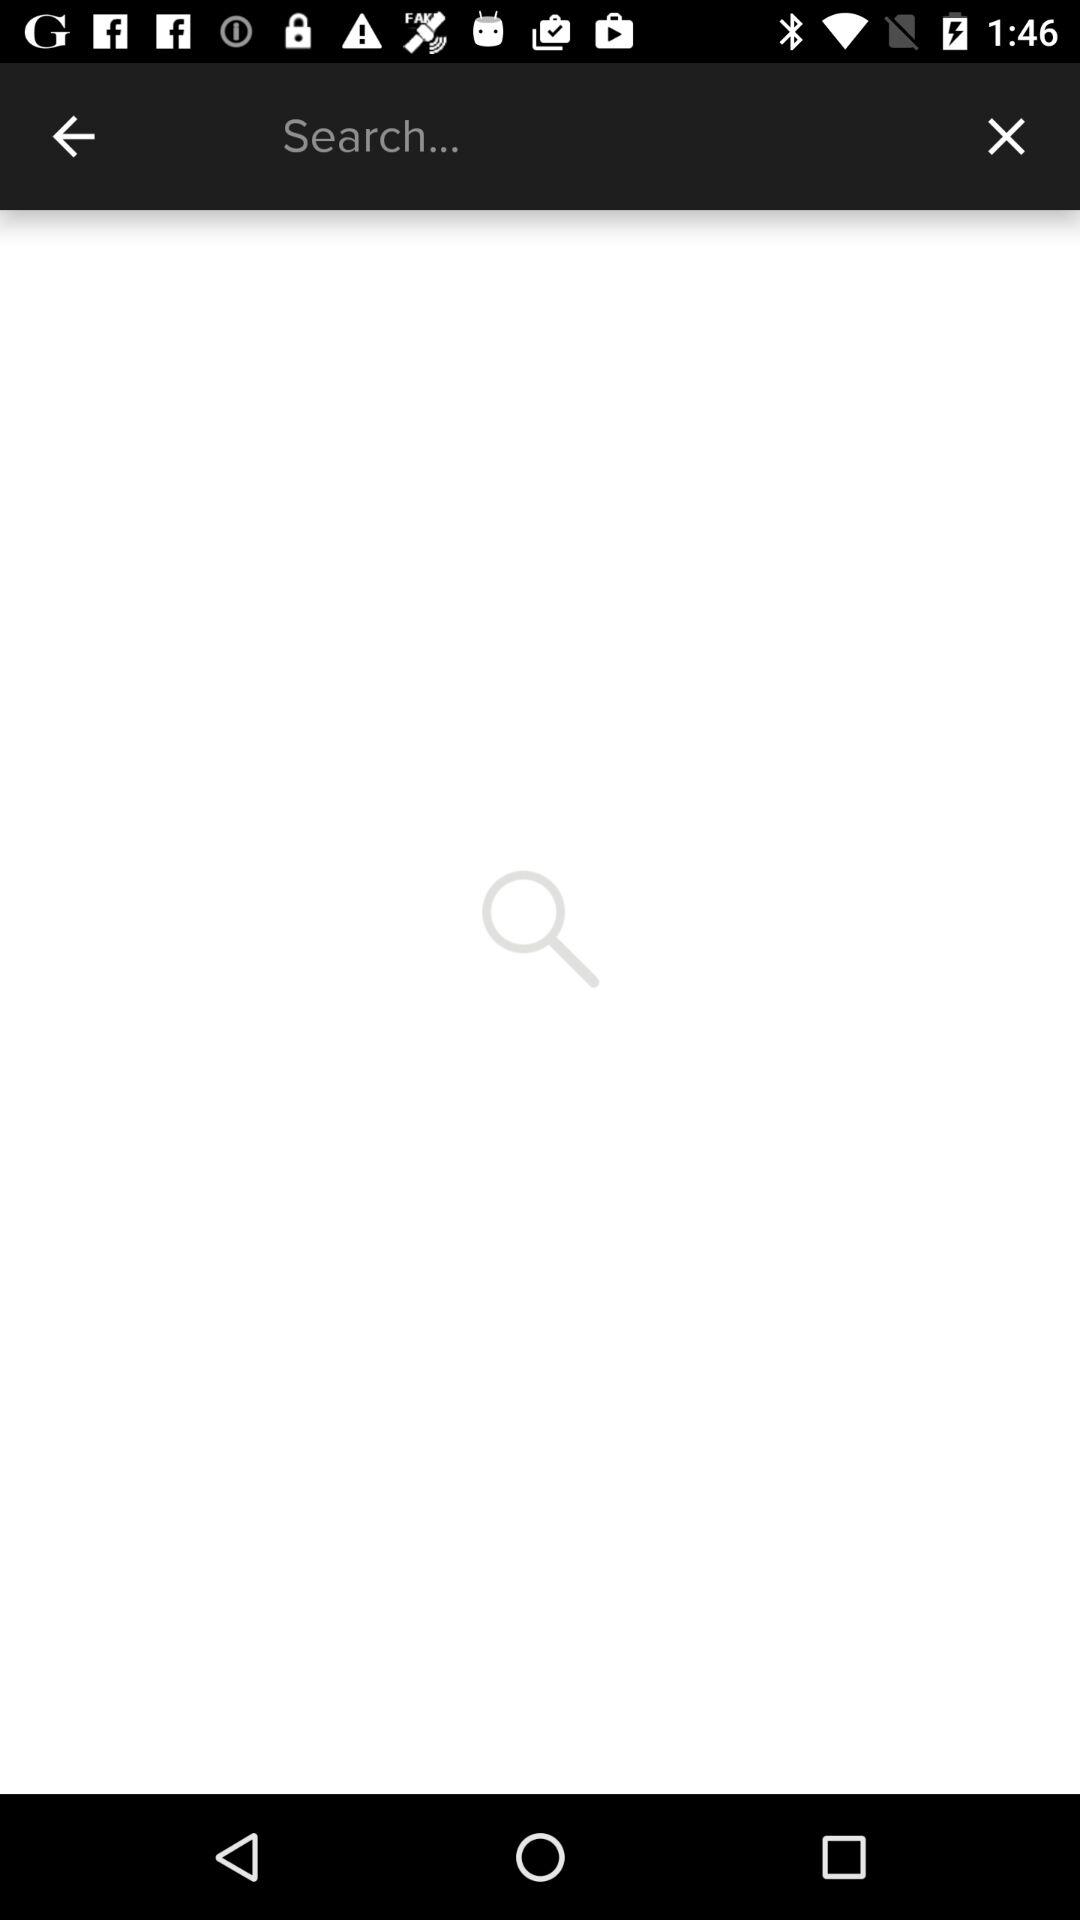 The height and width of the screenshot is (1920, 1080). I want to click on search, so click(608, 136).